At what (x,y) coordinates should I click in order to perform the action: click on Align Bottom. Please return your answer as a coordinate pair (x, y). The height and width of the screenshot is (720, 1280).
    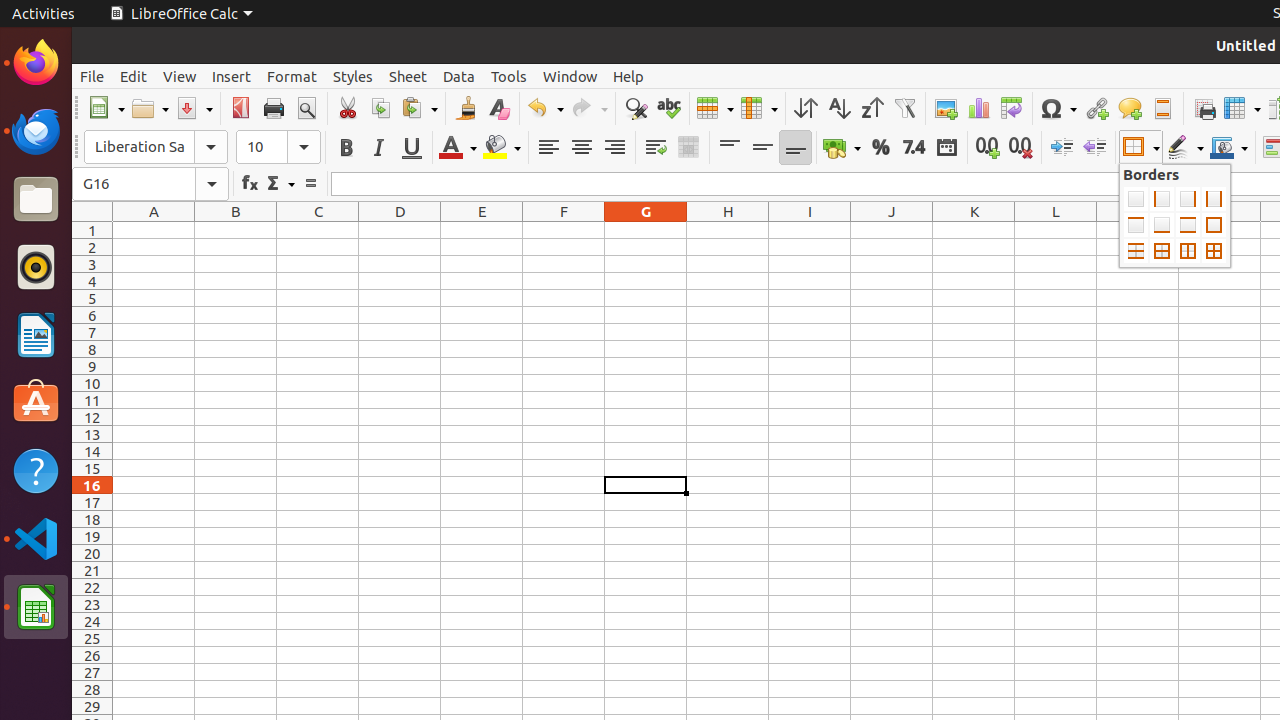
    Looking at the image, I should click on (796, 148).